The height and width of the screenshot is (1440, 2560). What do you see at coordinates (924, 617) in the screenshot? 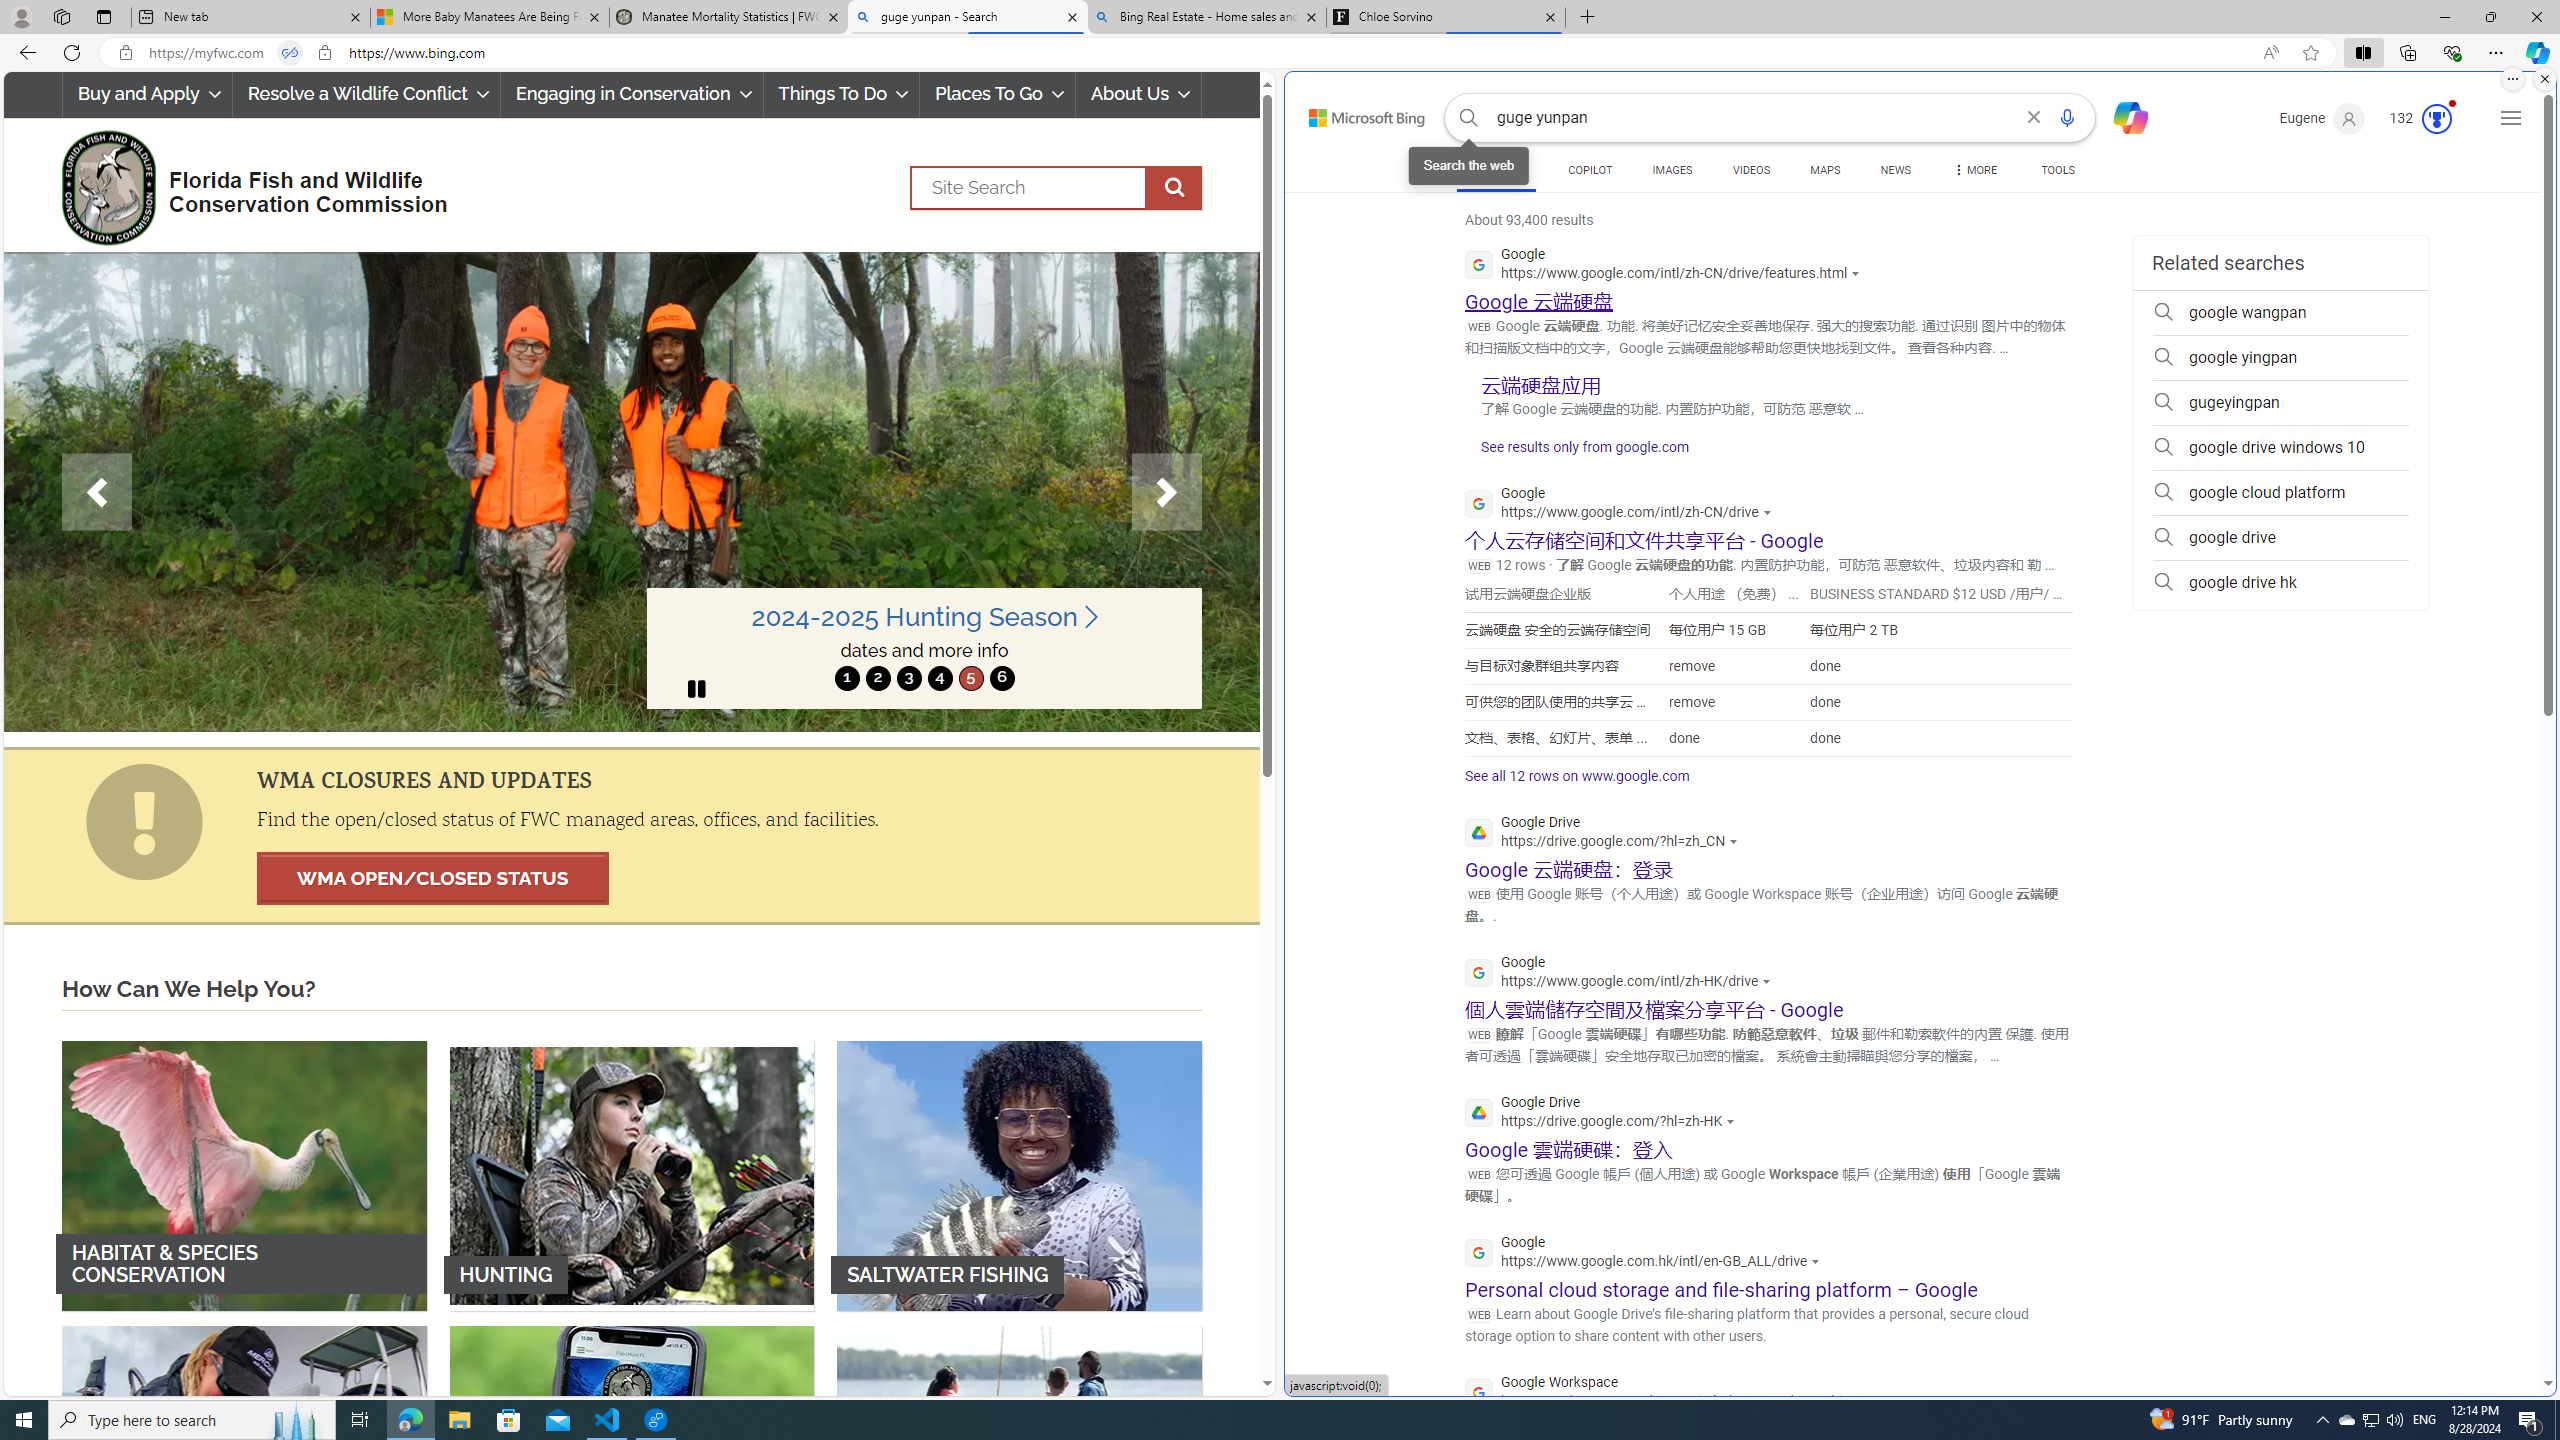
I see `2024-2025 Hunting Season ` at bounding box center [924, 617].